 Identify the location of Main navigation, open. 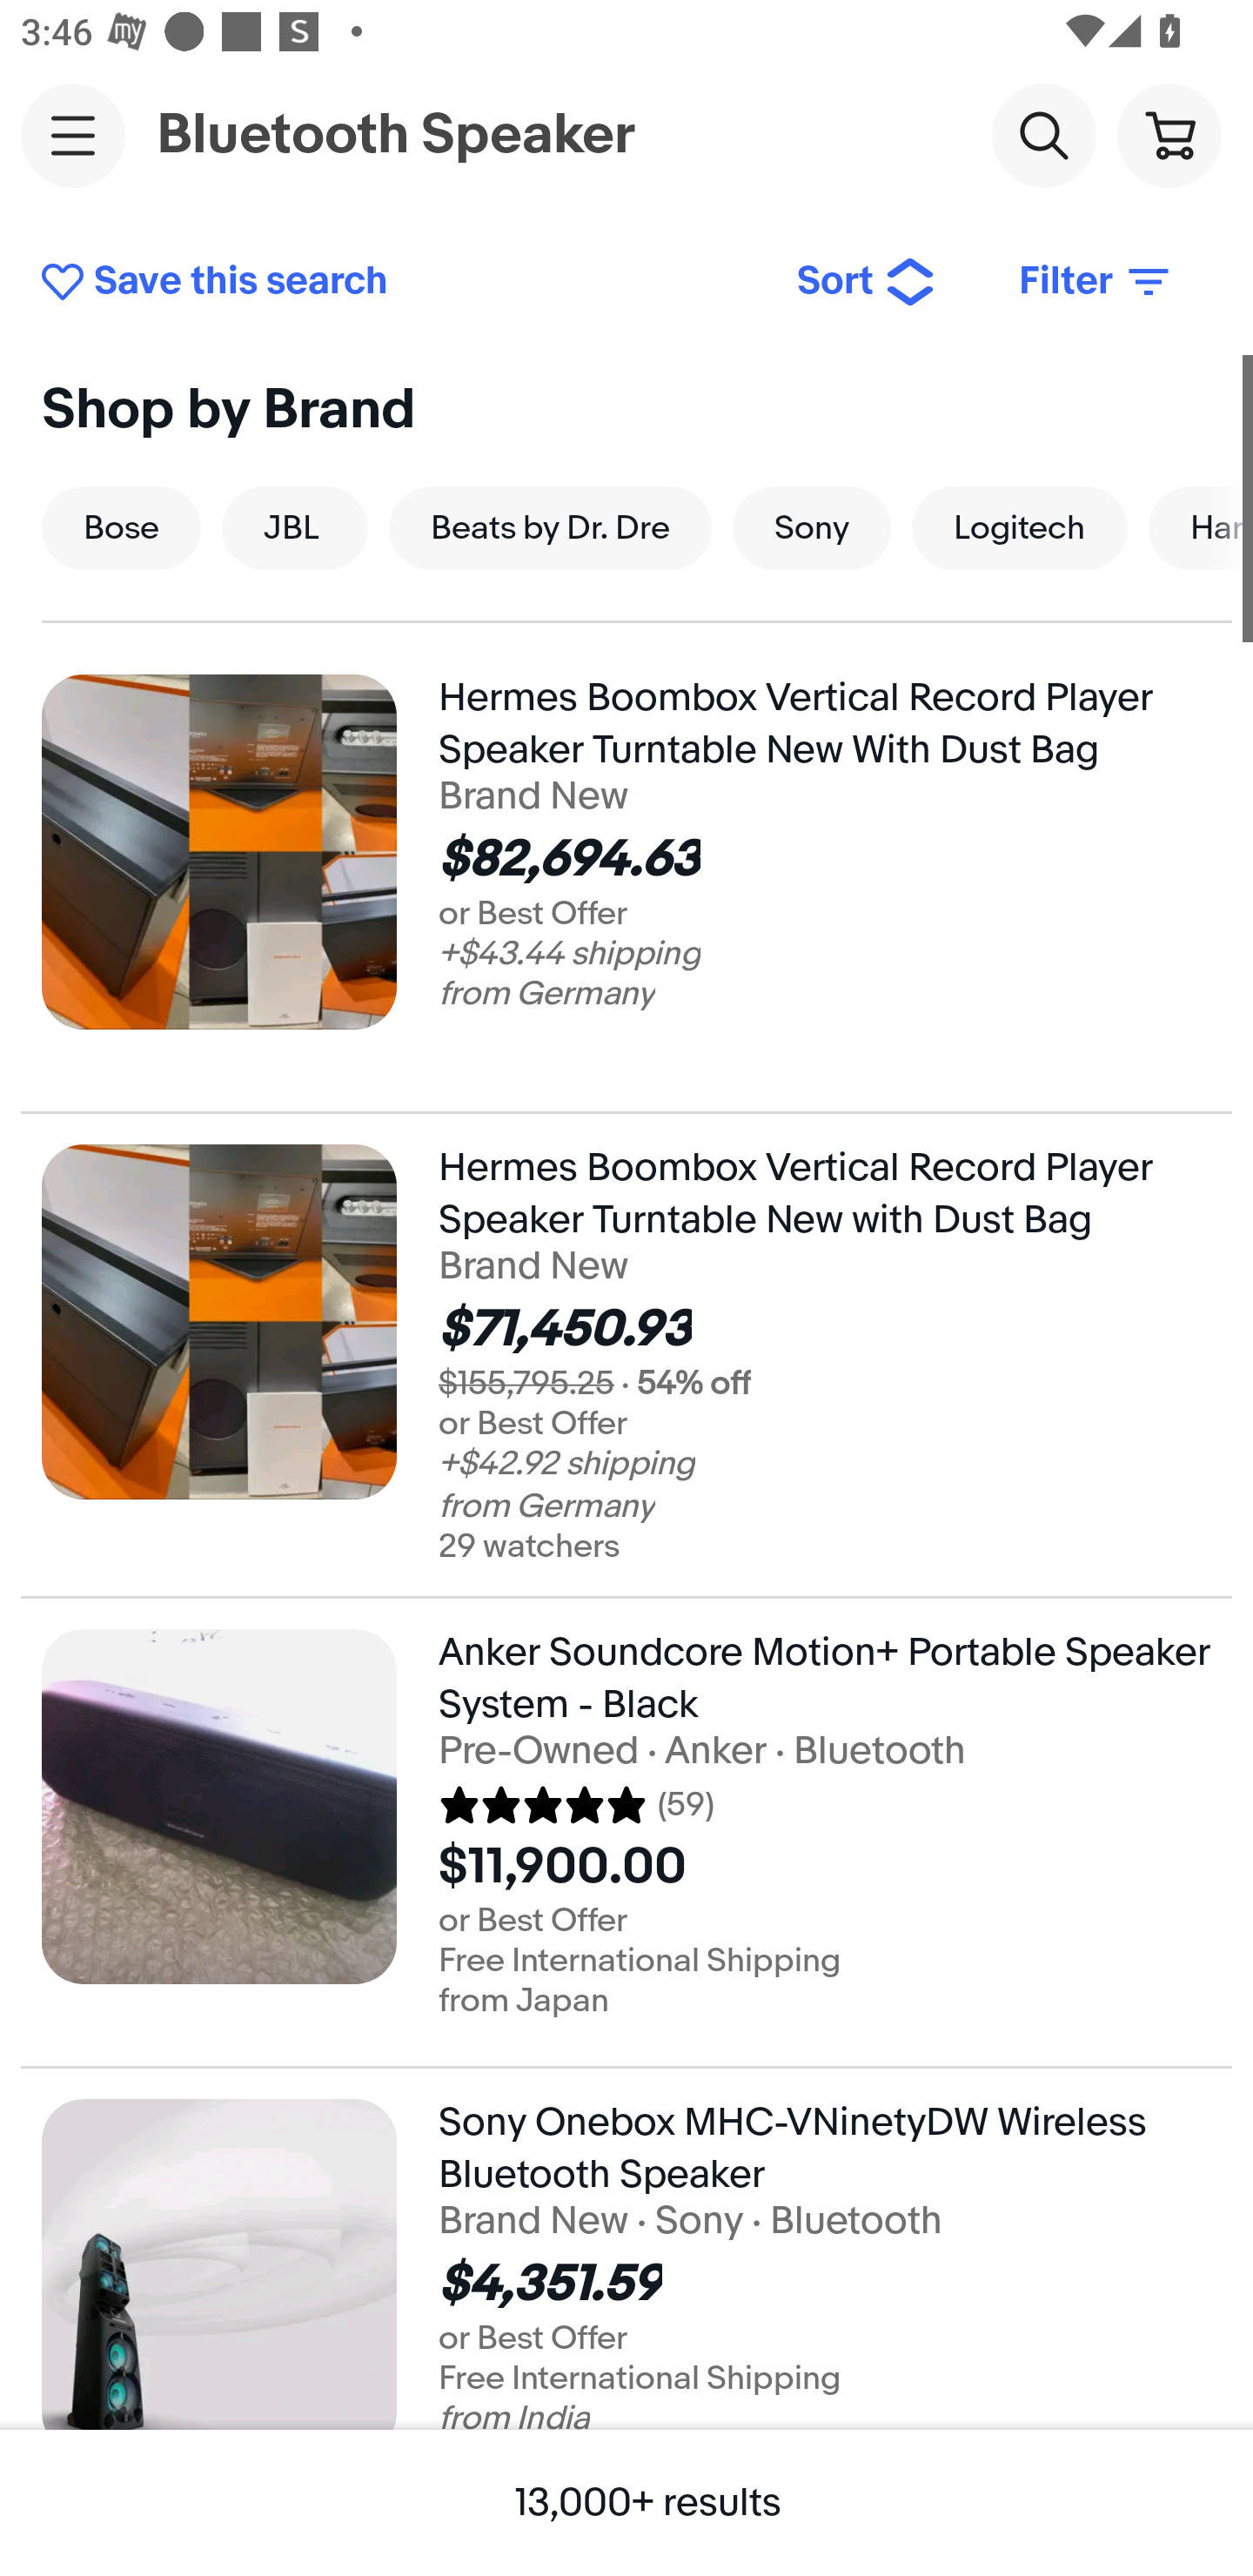
(73, 135).